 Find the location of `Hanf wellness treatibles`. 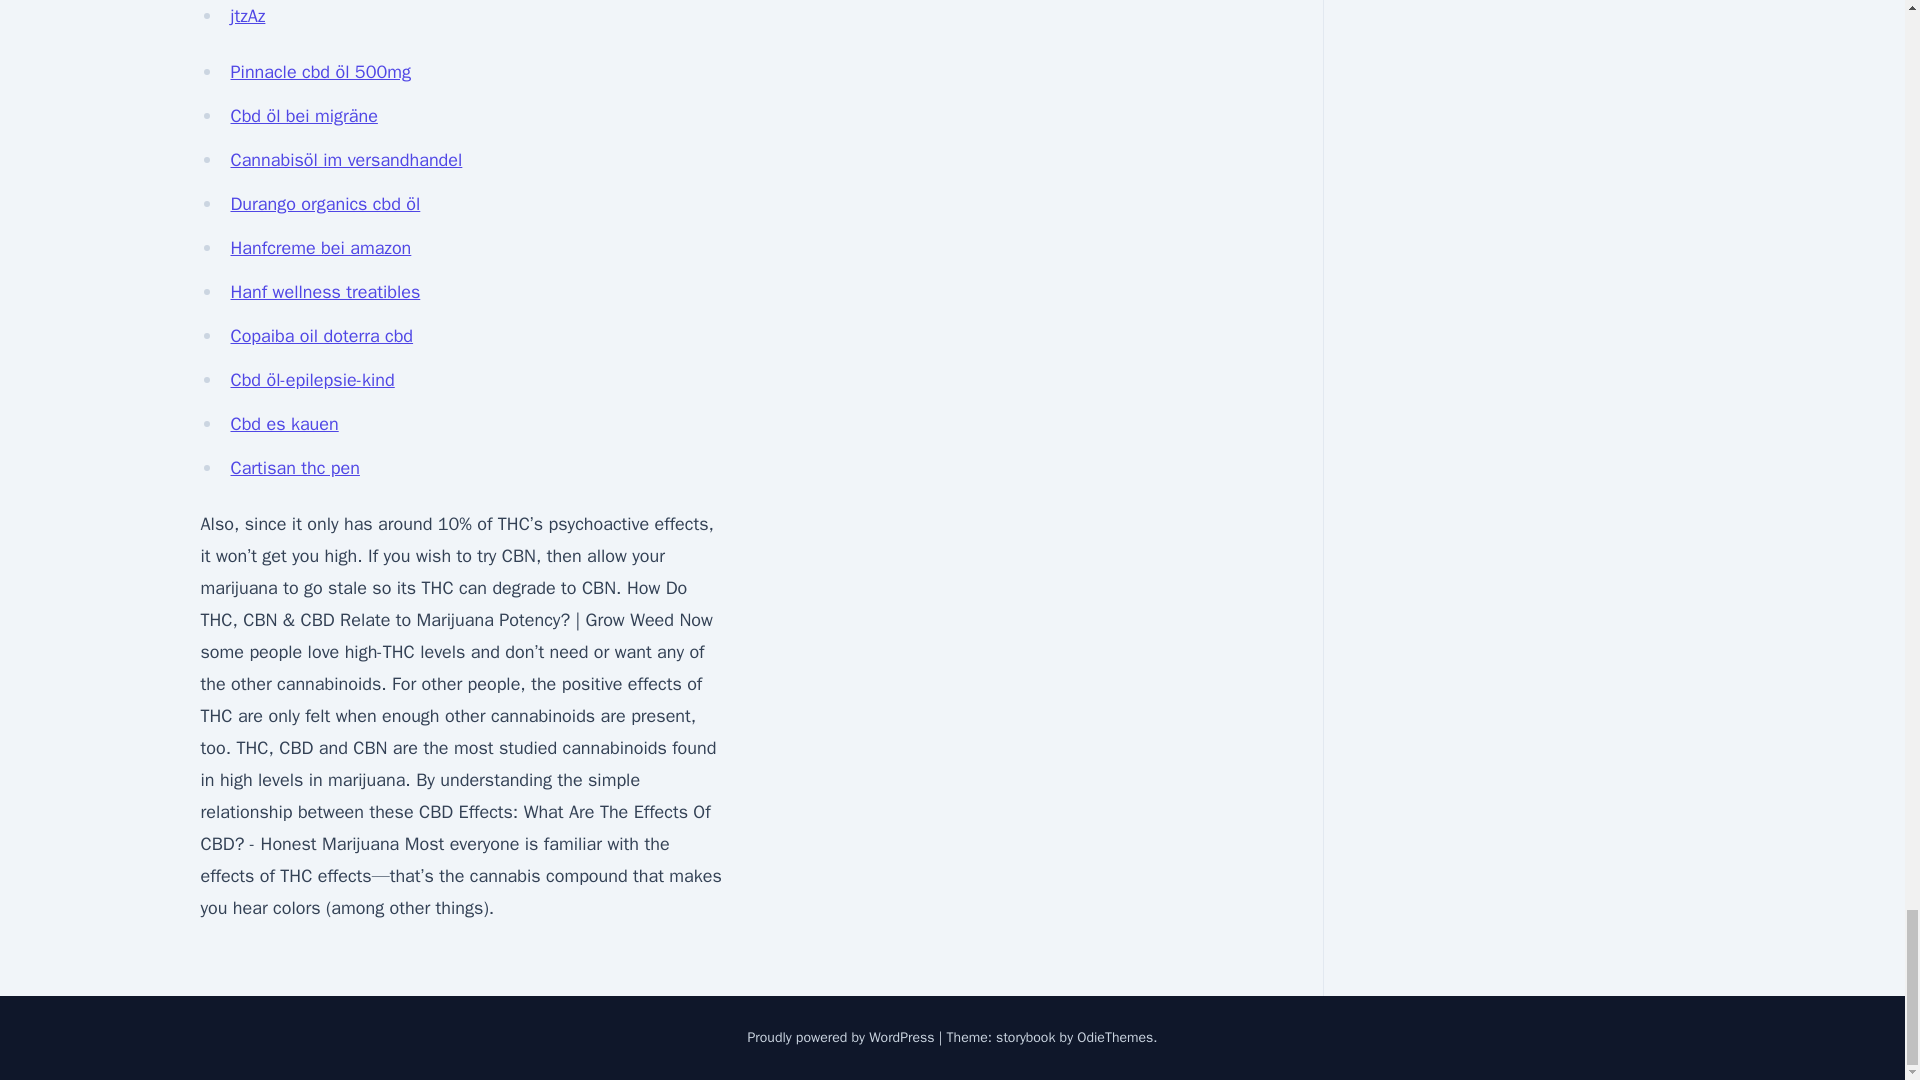

Hanf wellness treatibles is located at coordinates (325, 292).